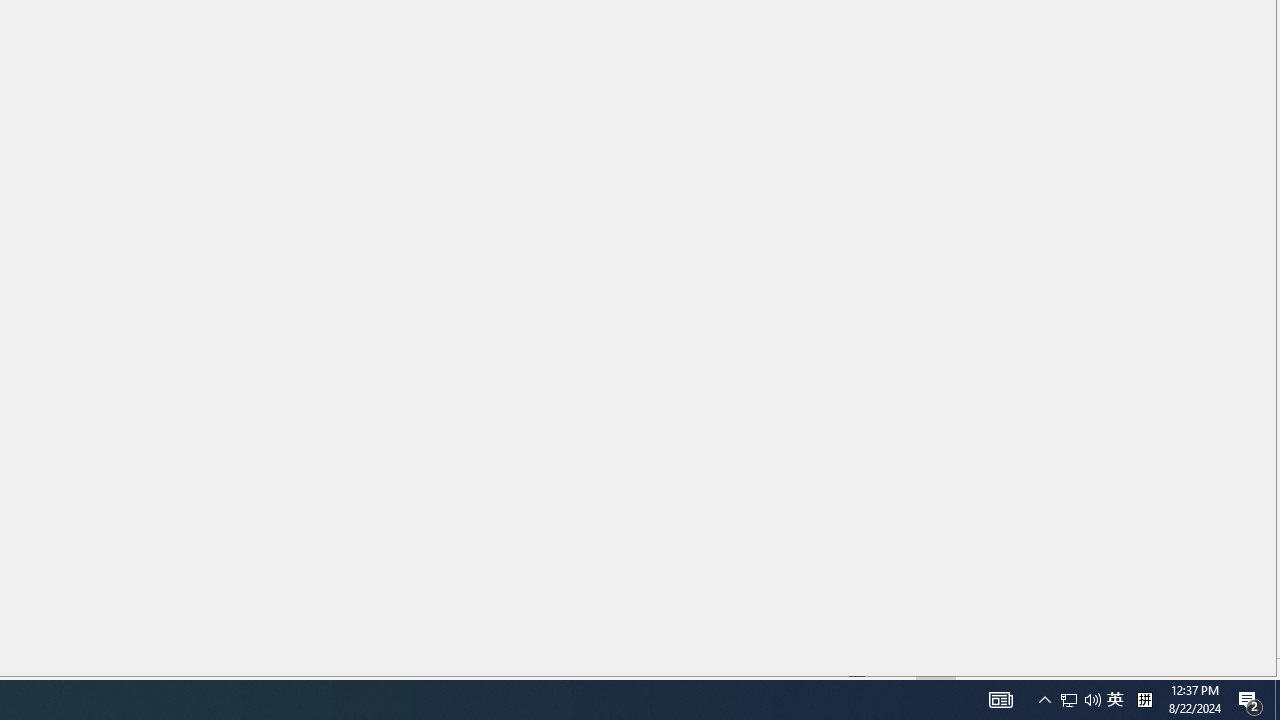  I want to click on Reset Background, so click(1114, 628).